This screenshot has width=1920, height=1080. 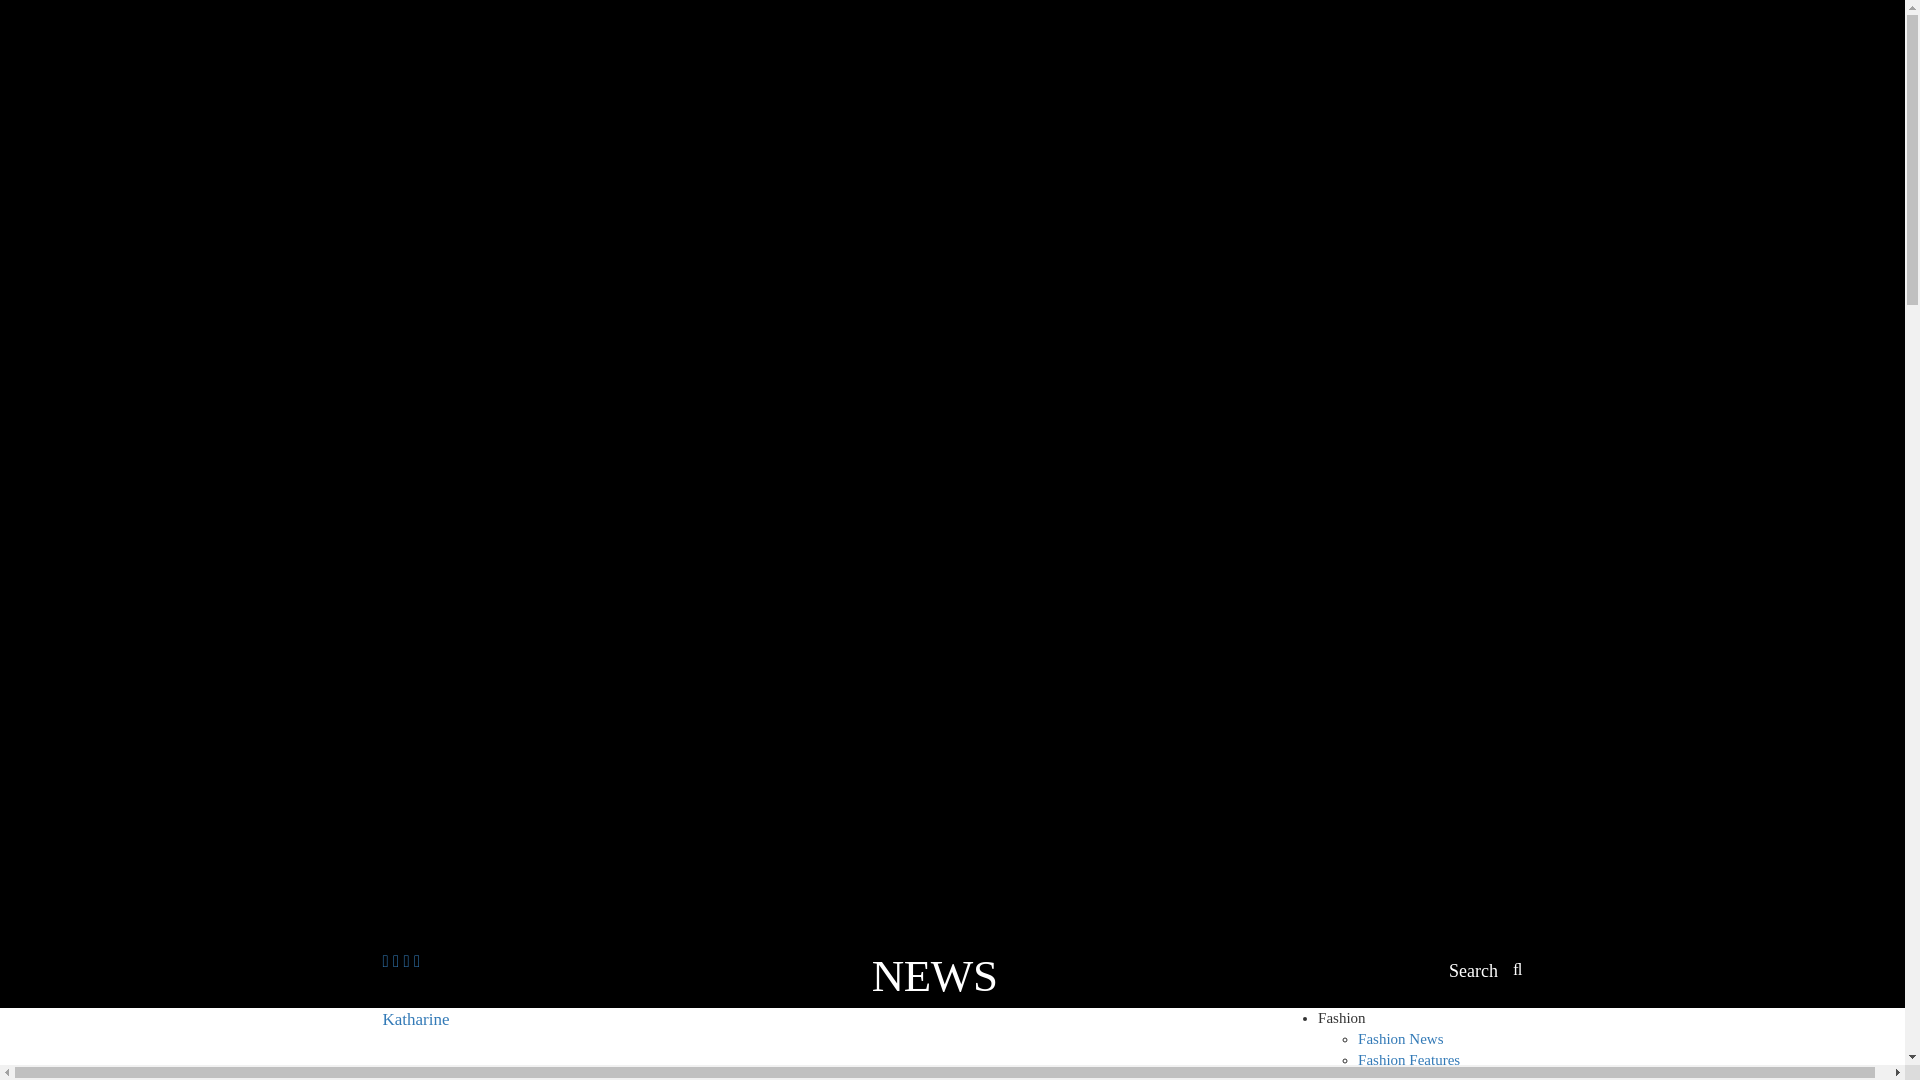 What do you see at coordinates (452, 1044) in the screenshot?
I see `iFashion Network` at bounding box center [452, 1044].